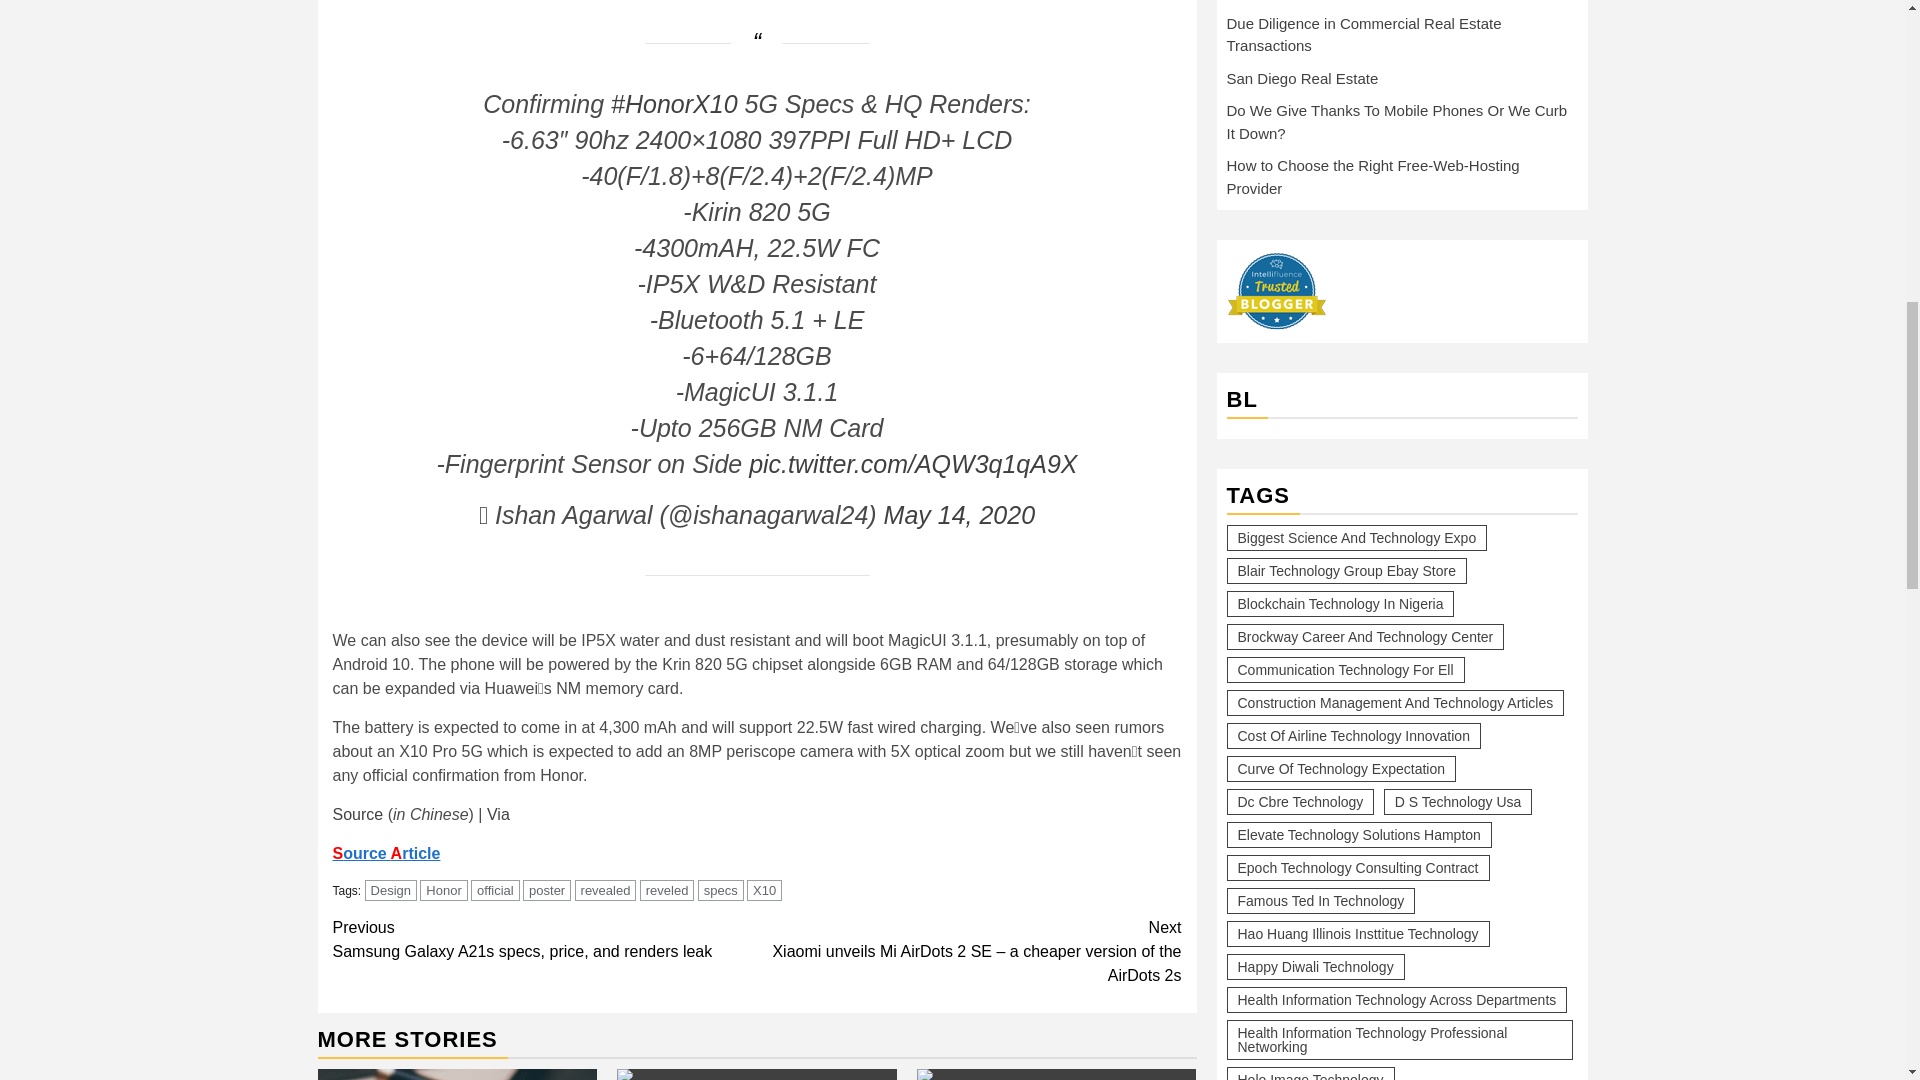 Image resolution: width=1920 pixels, height=1080 pixels. Describe the element at coordinates (667, 890) in the screenshot. I see `Do We Give Thanks To Mobile Phones Or We Curb It Down?` at that location.